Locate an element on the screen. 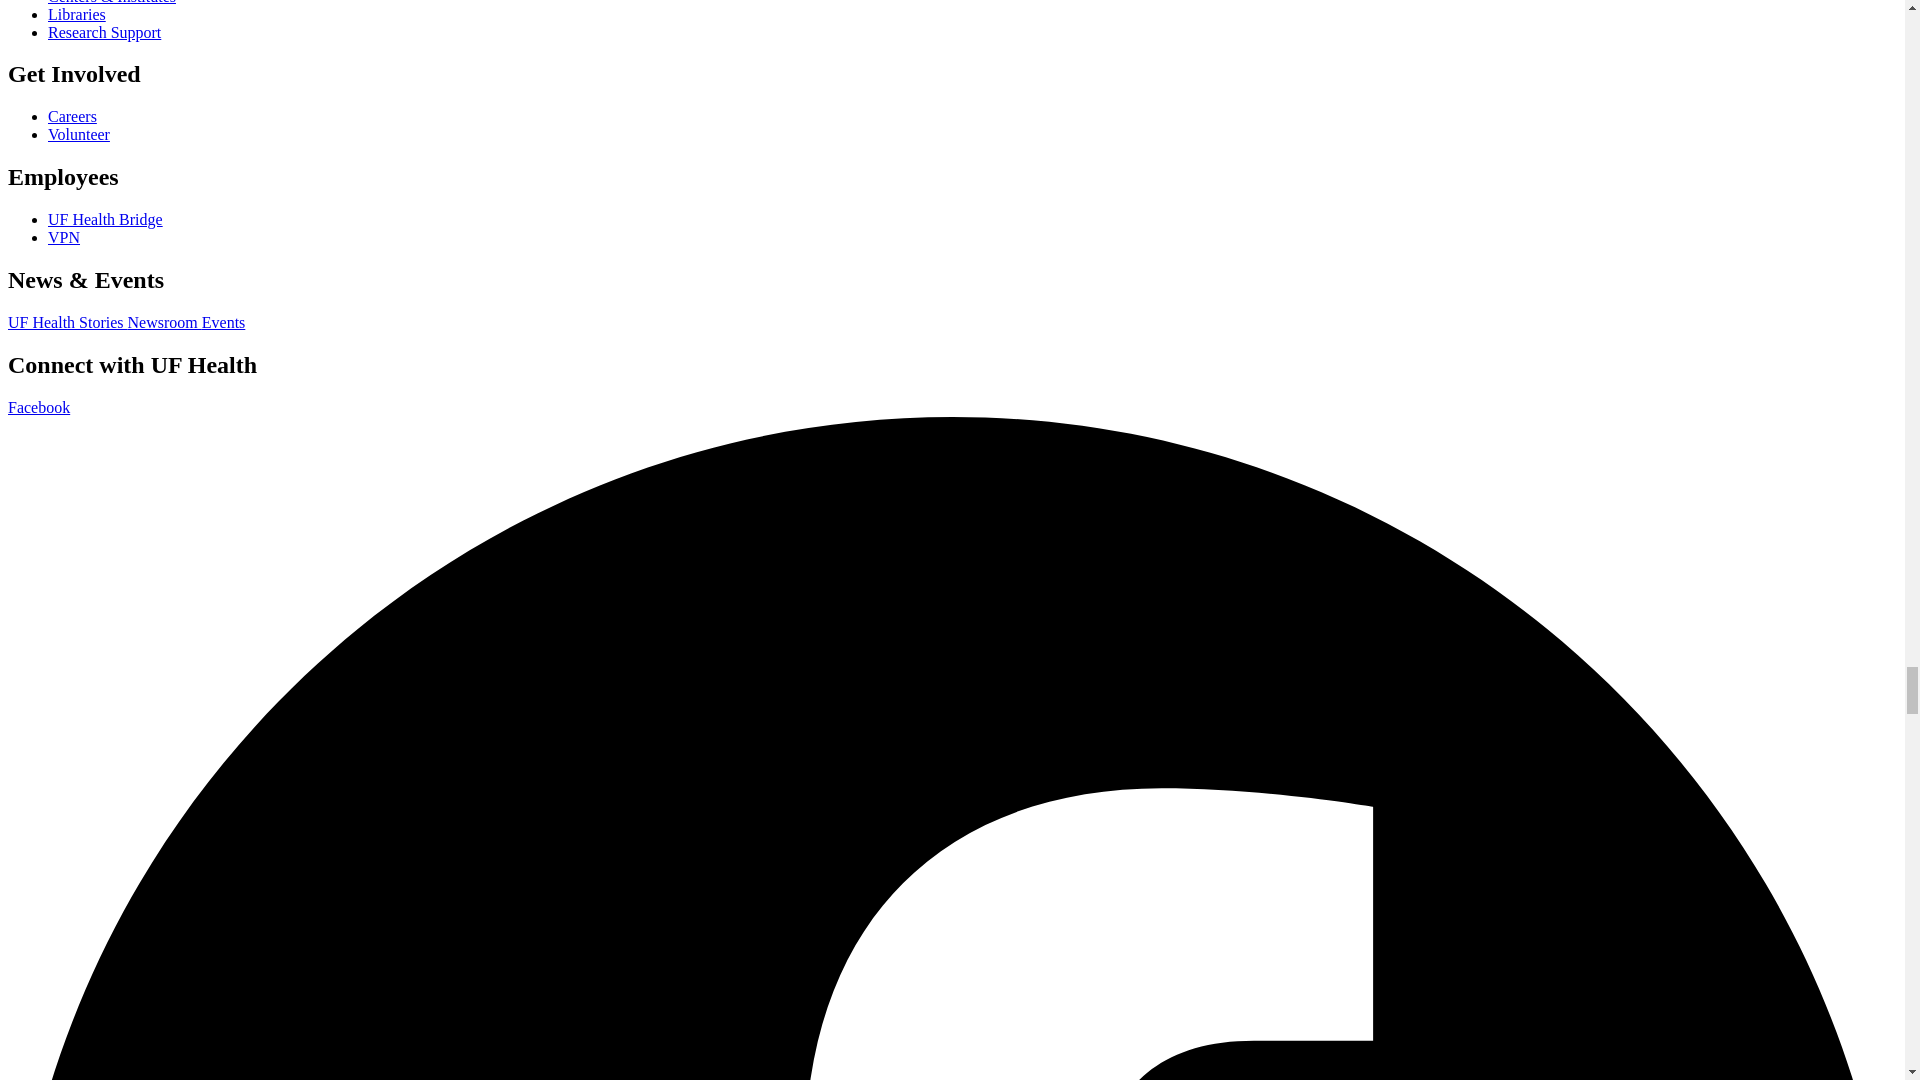 The width and height of the screenshot is (1920, 1080). UF Health Bridge is located at coordinates (106, 218).